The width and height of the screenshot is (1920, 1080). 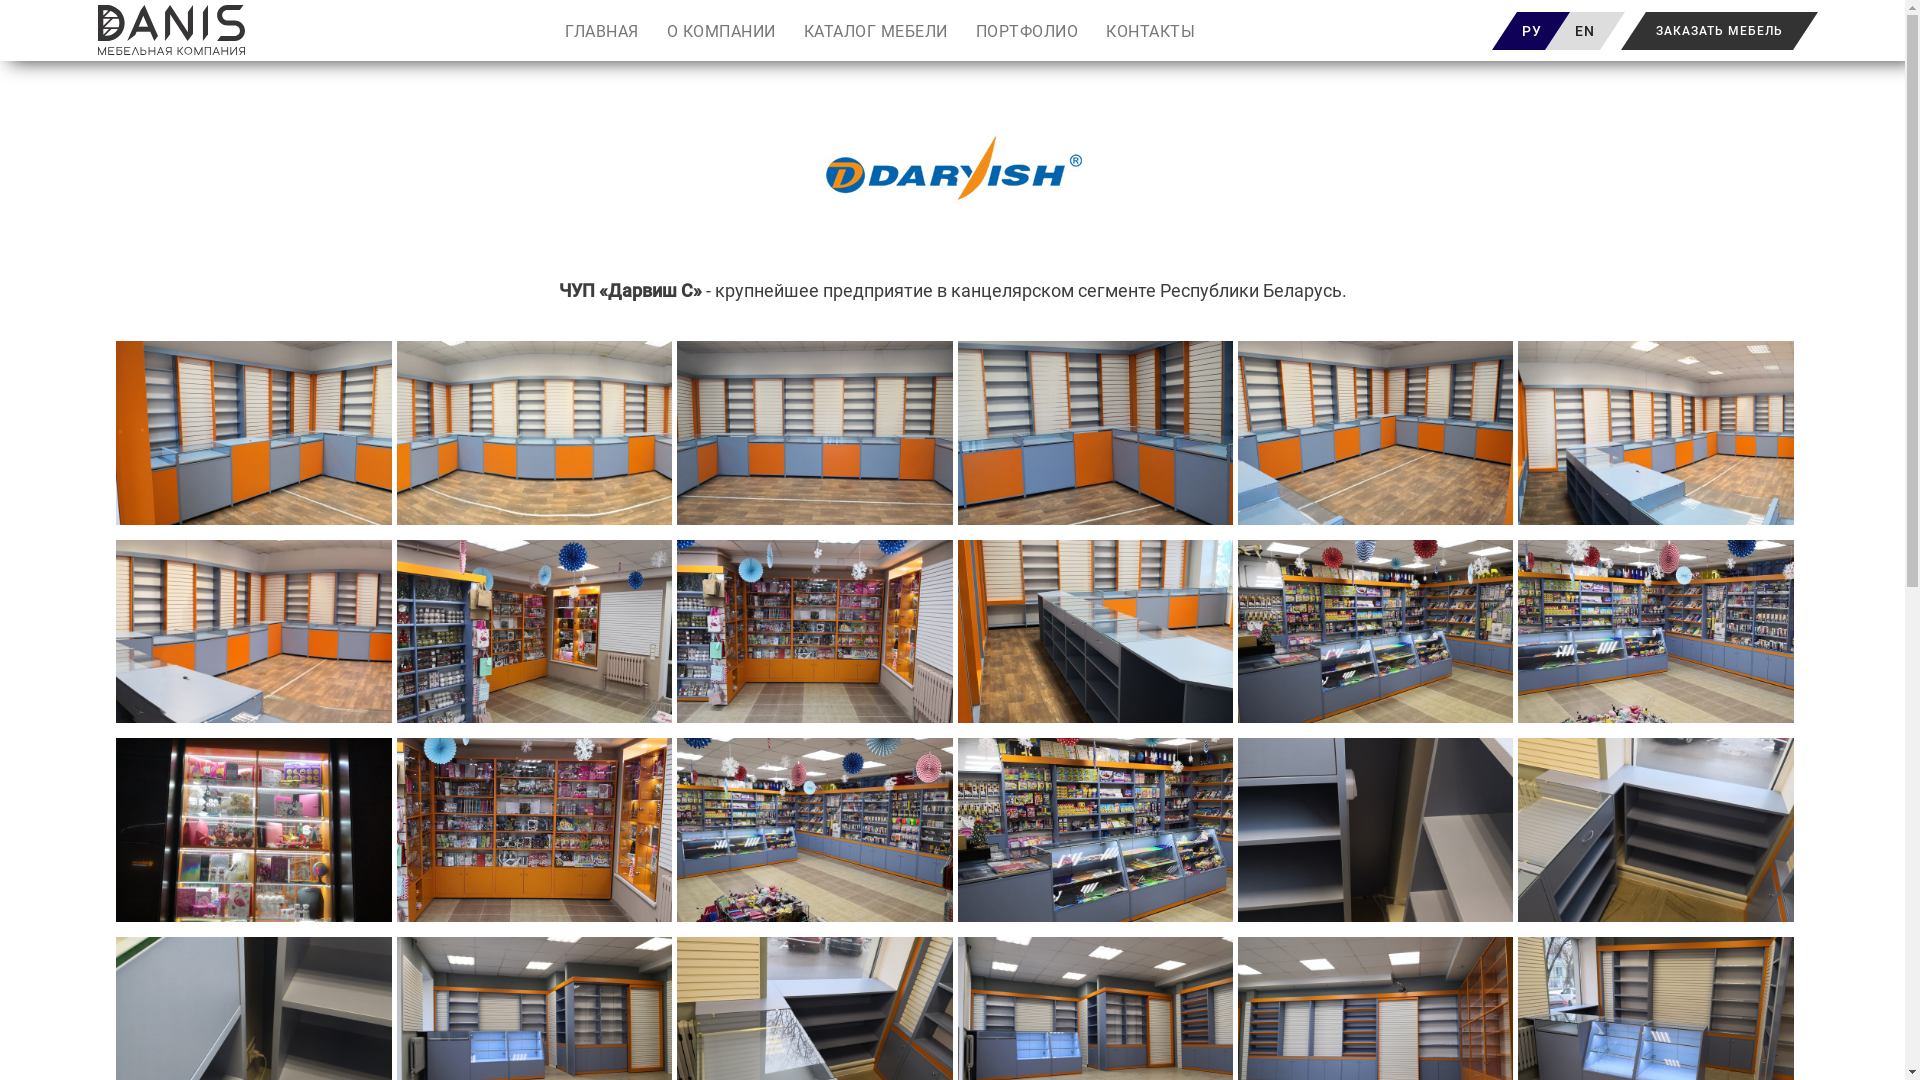 What do you see at coordinates (1376, 433) in the screenshot?
I see ` ` at bounding box center [1376, 433].